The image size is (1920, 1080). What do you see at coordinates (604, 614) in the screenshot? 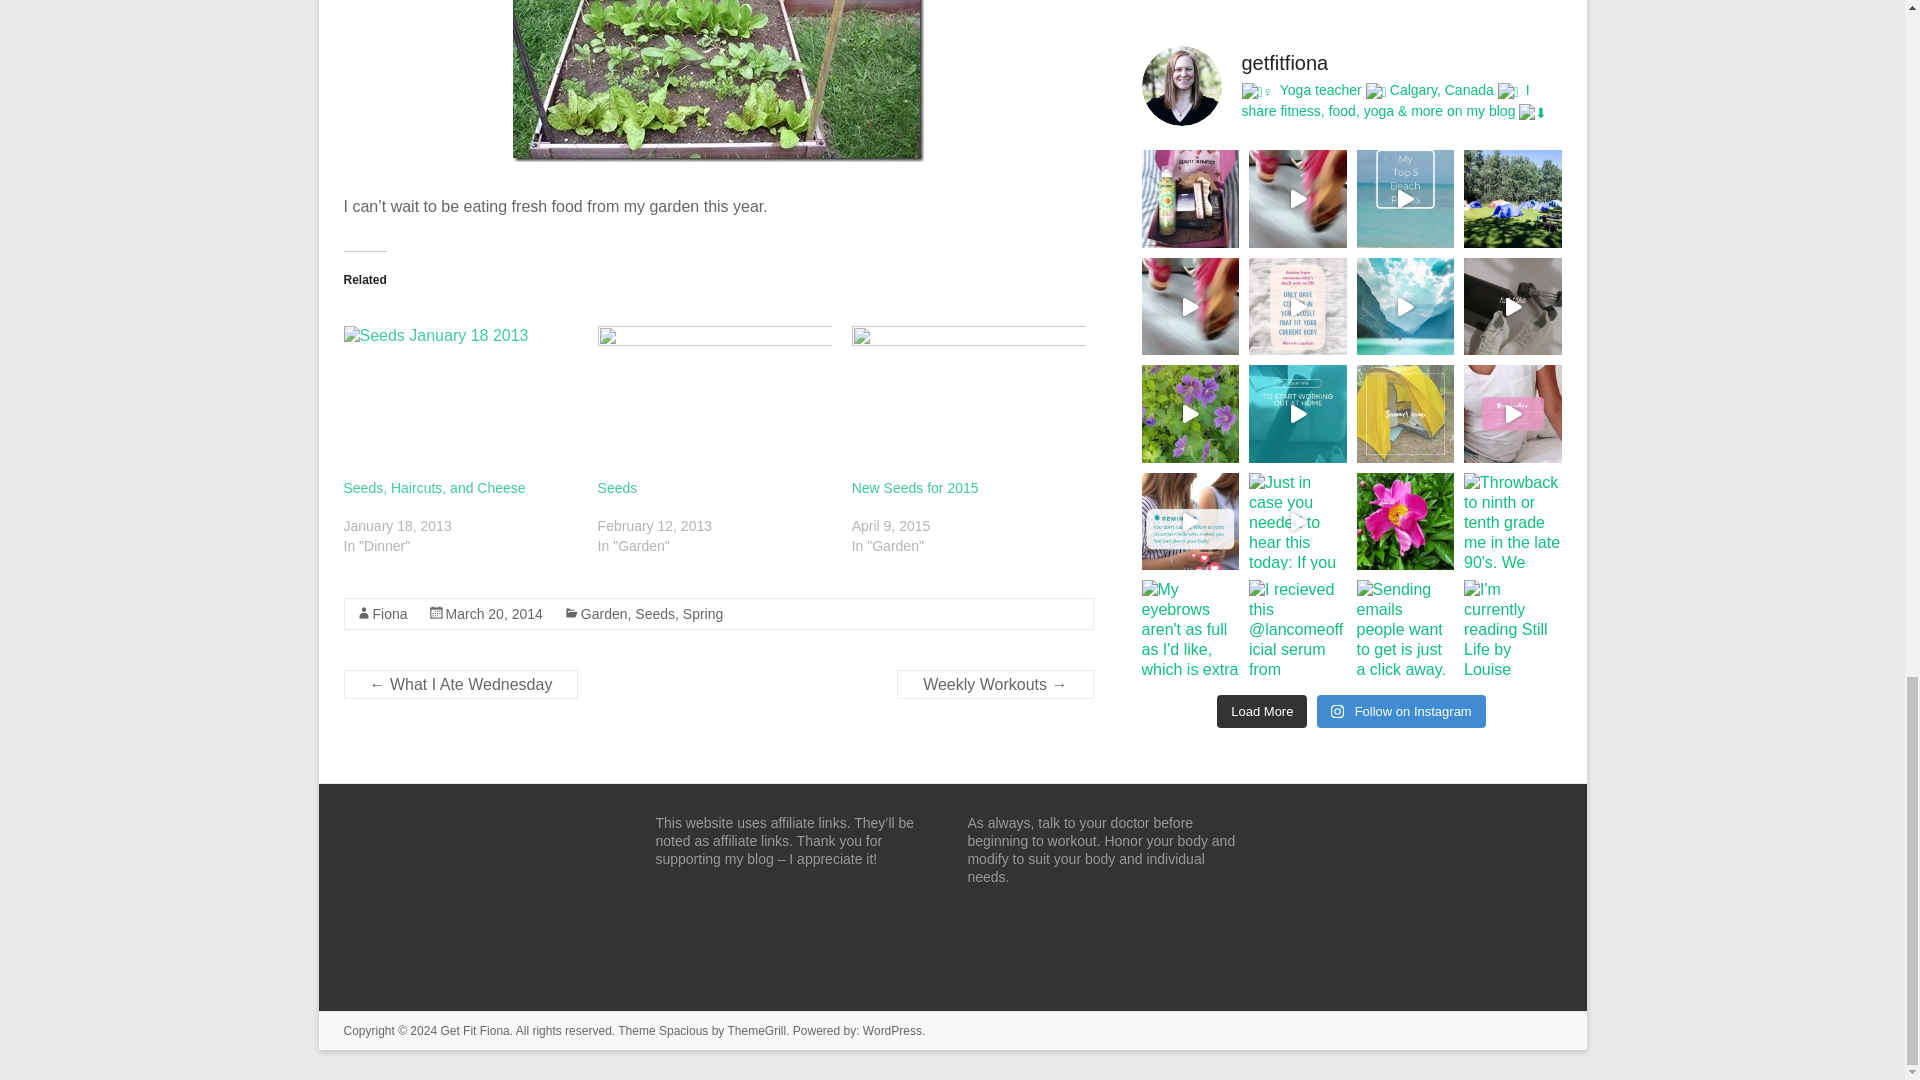
I see `Garden` at bounding box center [604, 614].